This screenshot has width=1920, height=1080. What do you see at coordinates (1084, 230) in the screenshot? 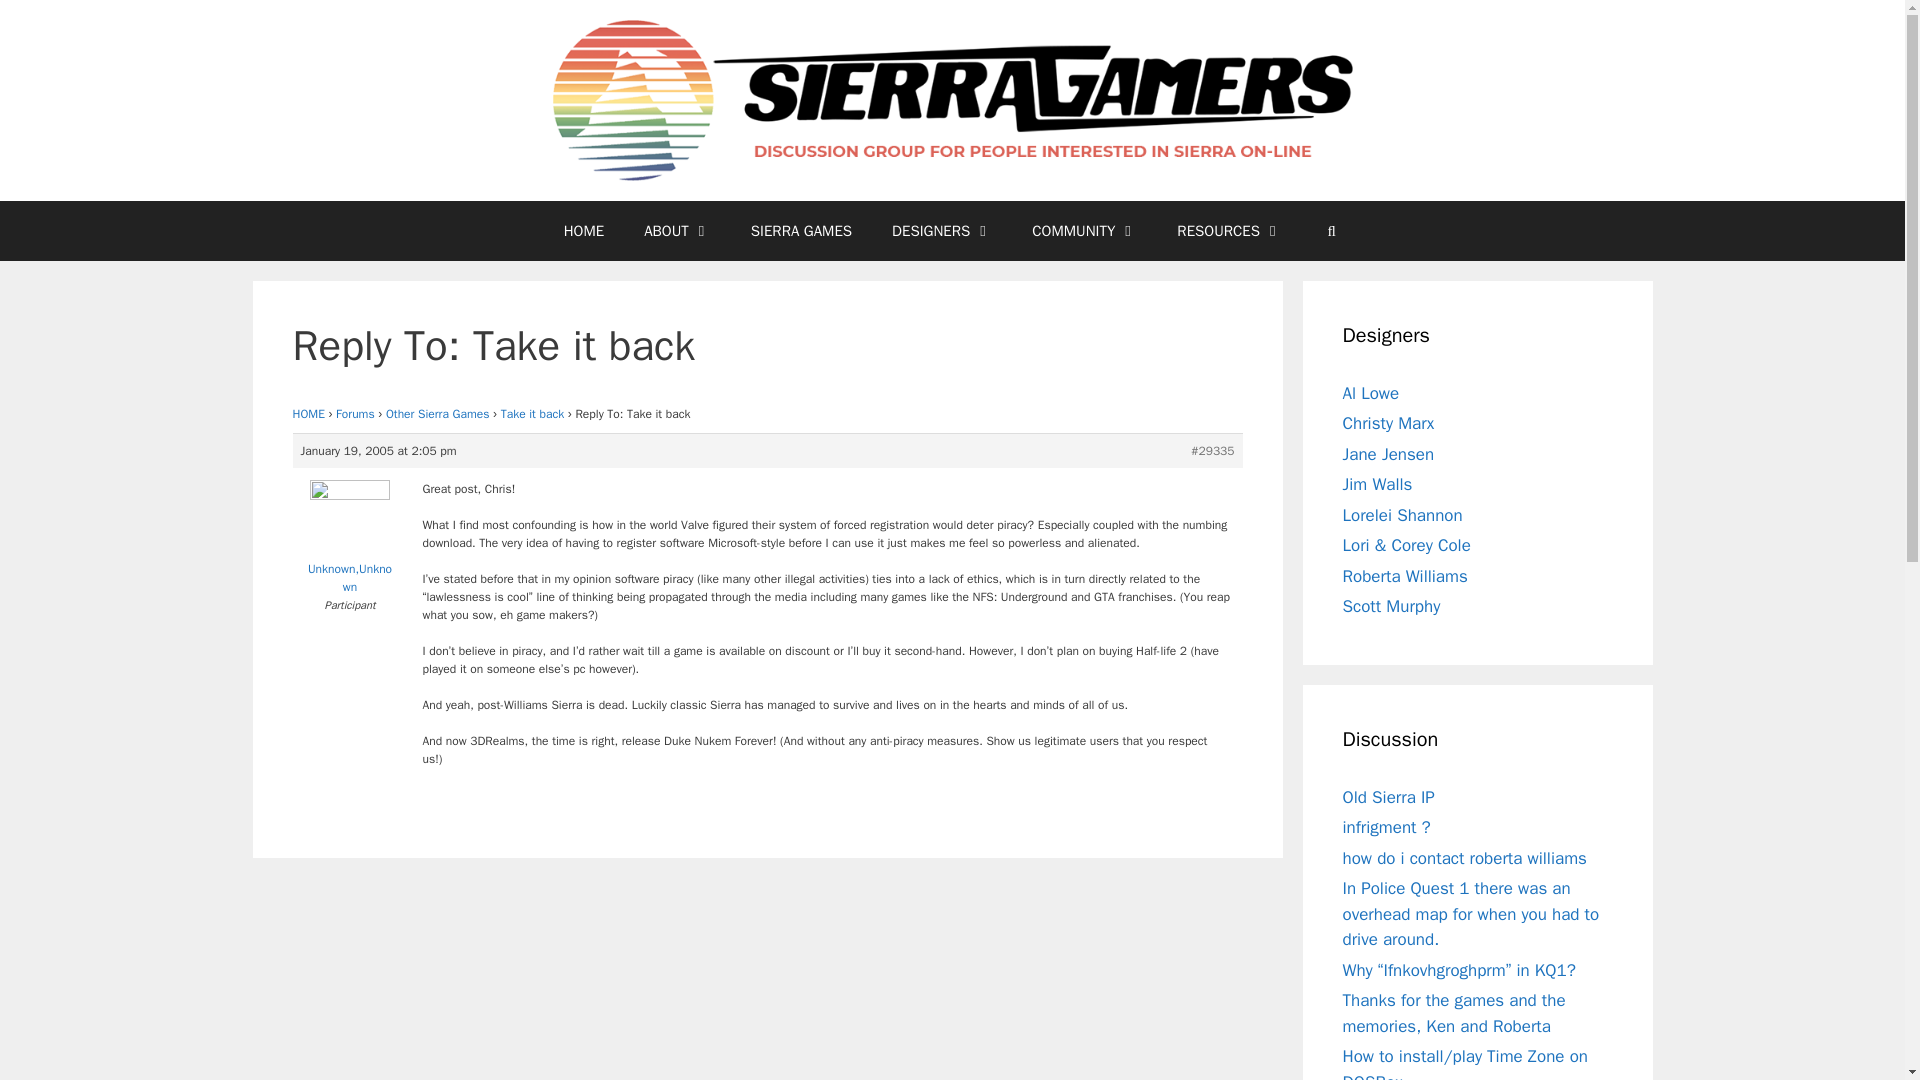
I see `COMMUNITY` at bounding box center [1084, 230].